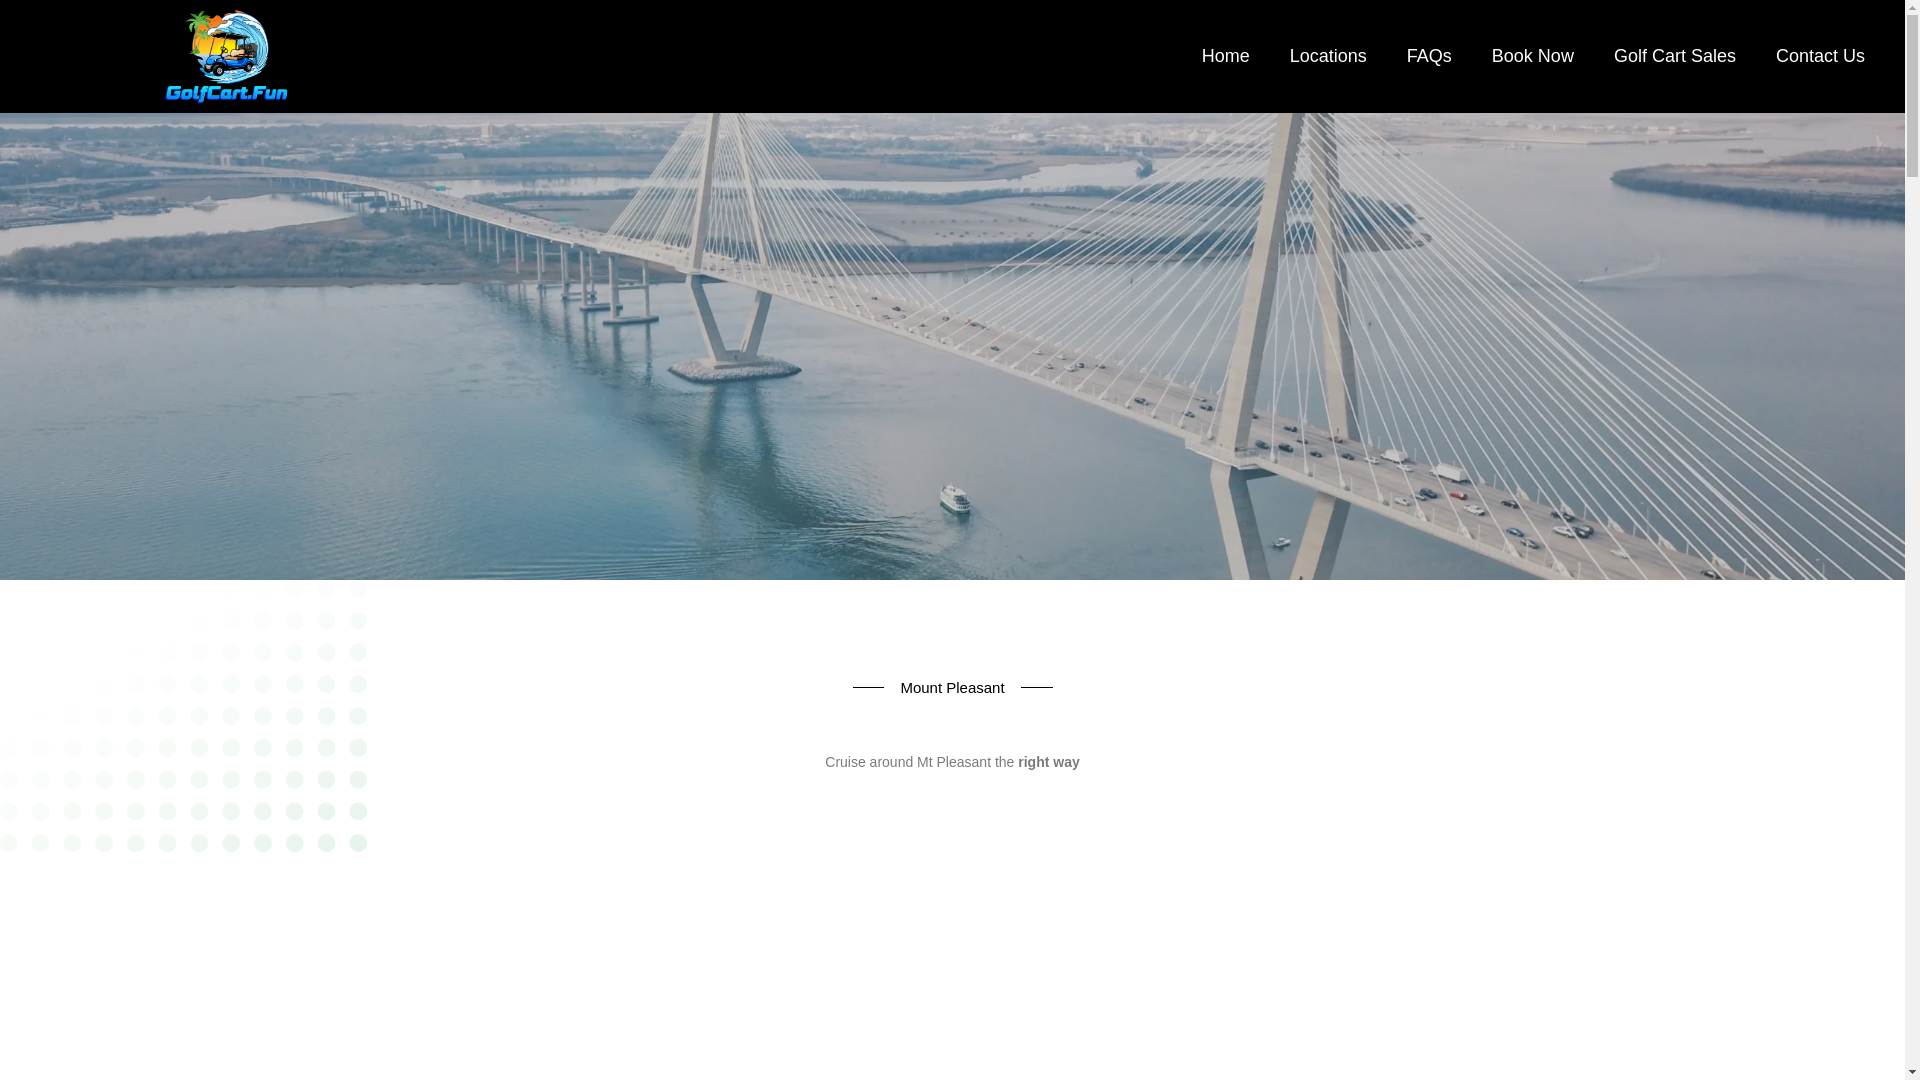 Image resolution: width=1920 pixels, height=1080 pixels. I want to click on Locations, so click(1328, 56).